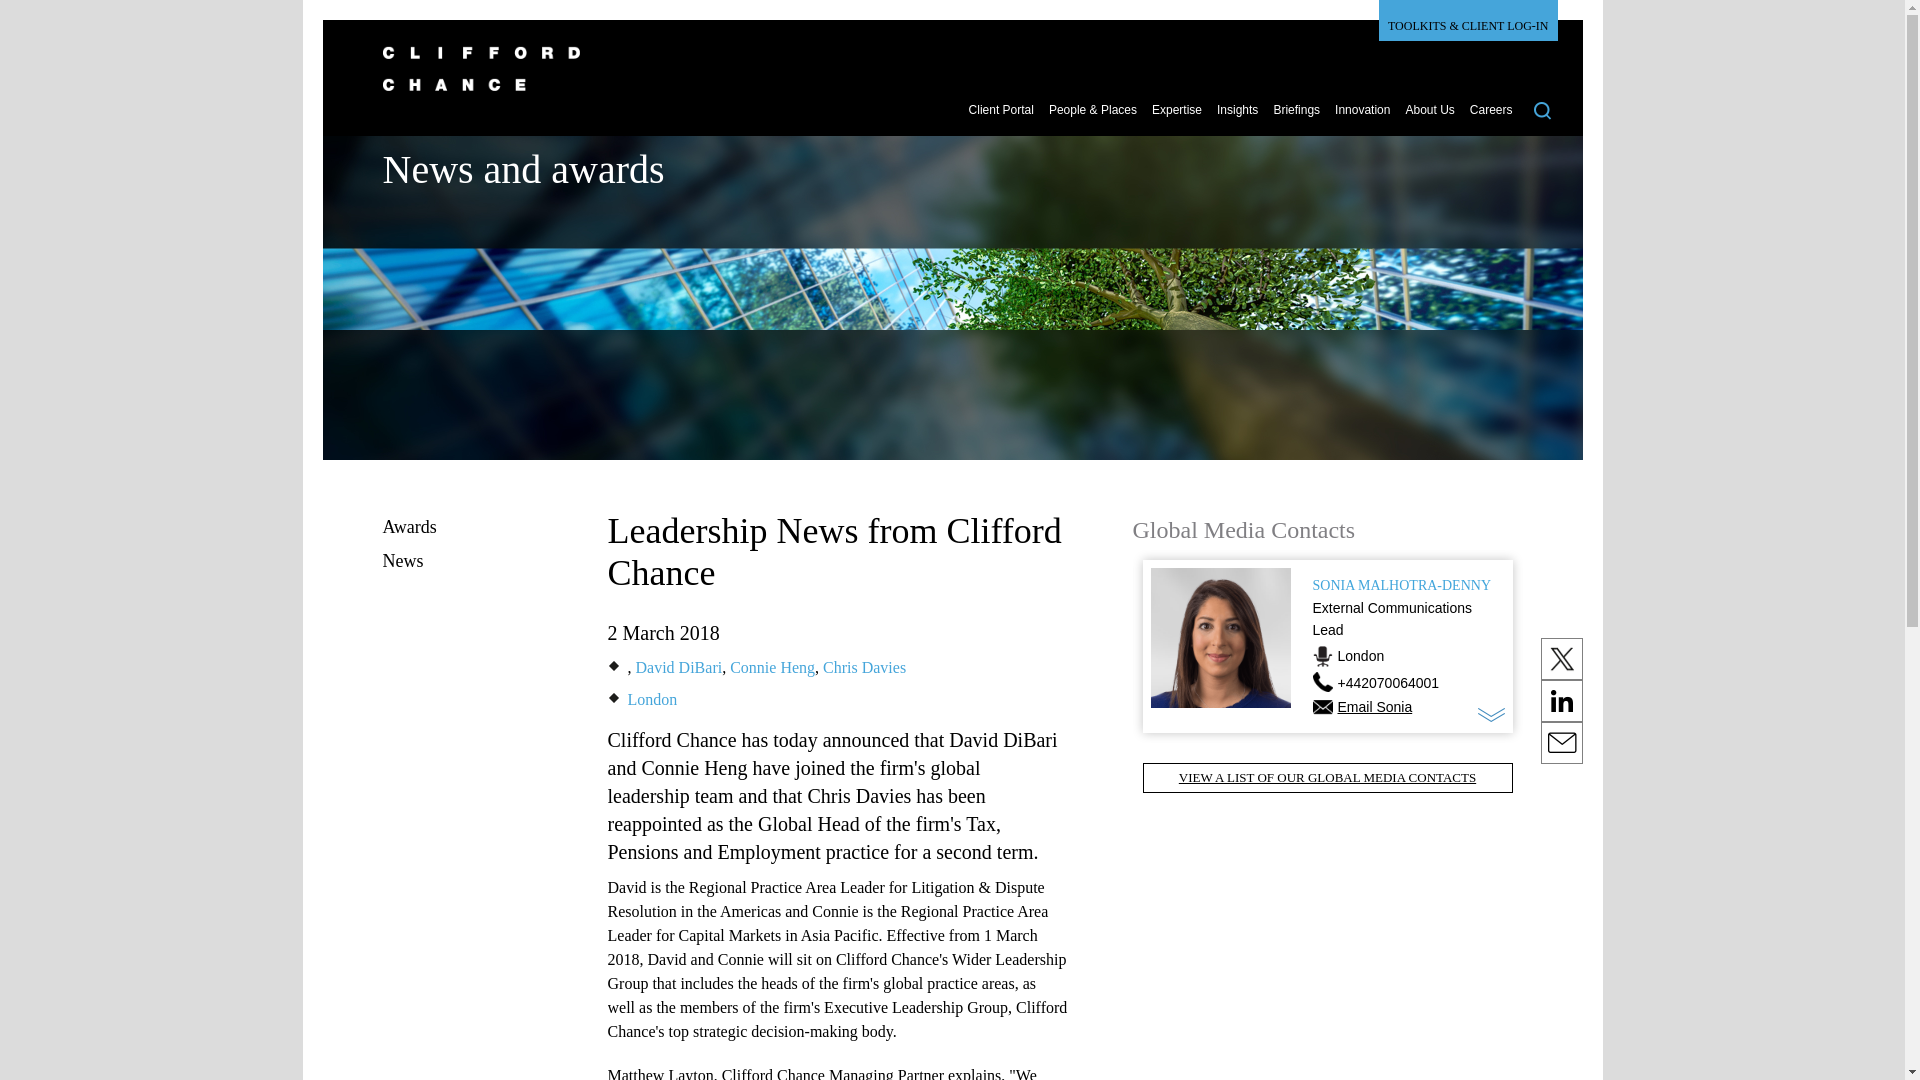 Image resolution: width=1920 pixels, height=1080 pixels. Describe the element at coordinates (864, 667) in the screenshot. I see `Chris Davies` at that location.